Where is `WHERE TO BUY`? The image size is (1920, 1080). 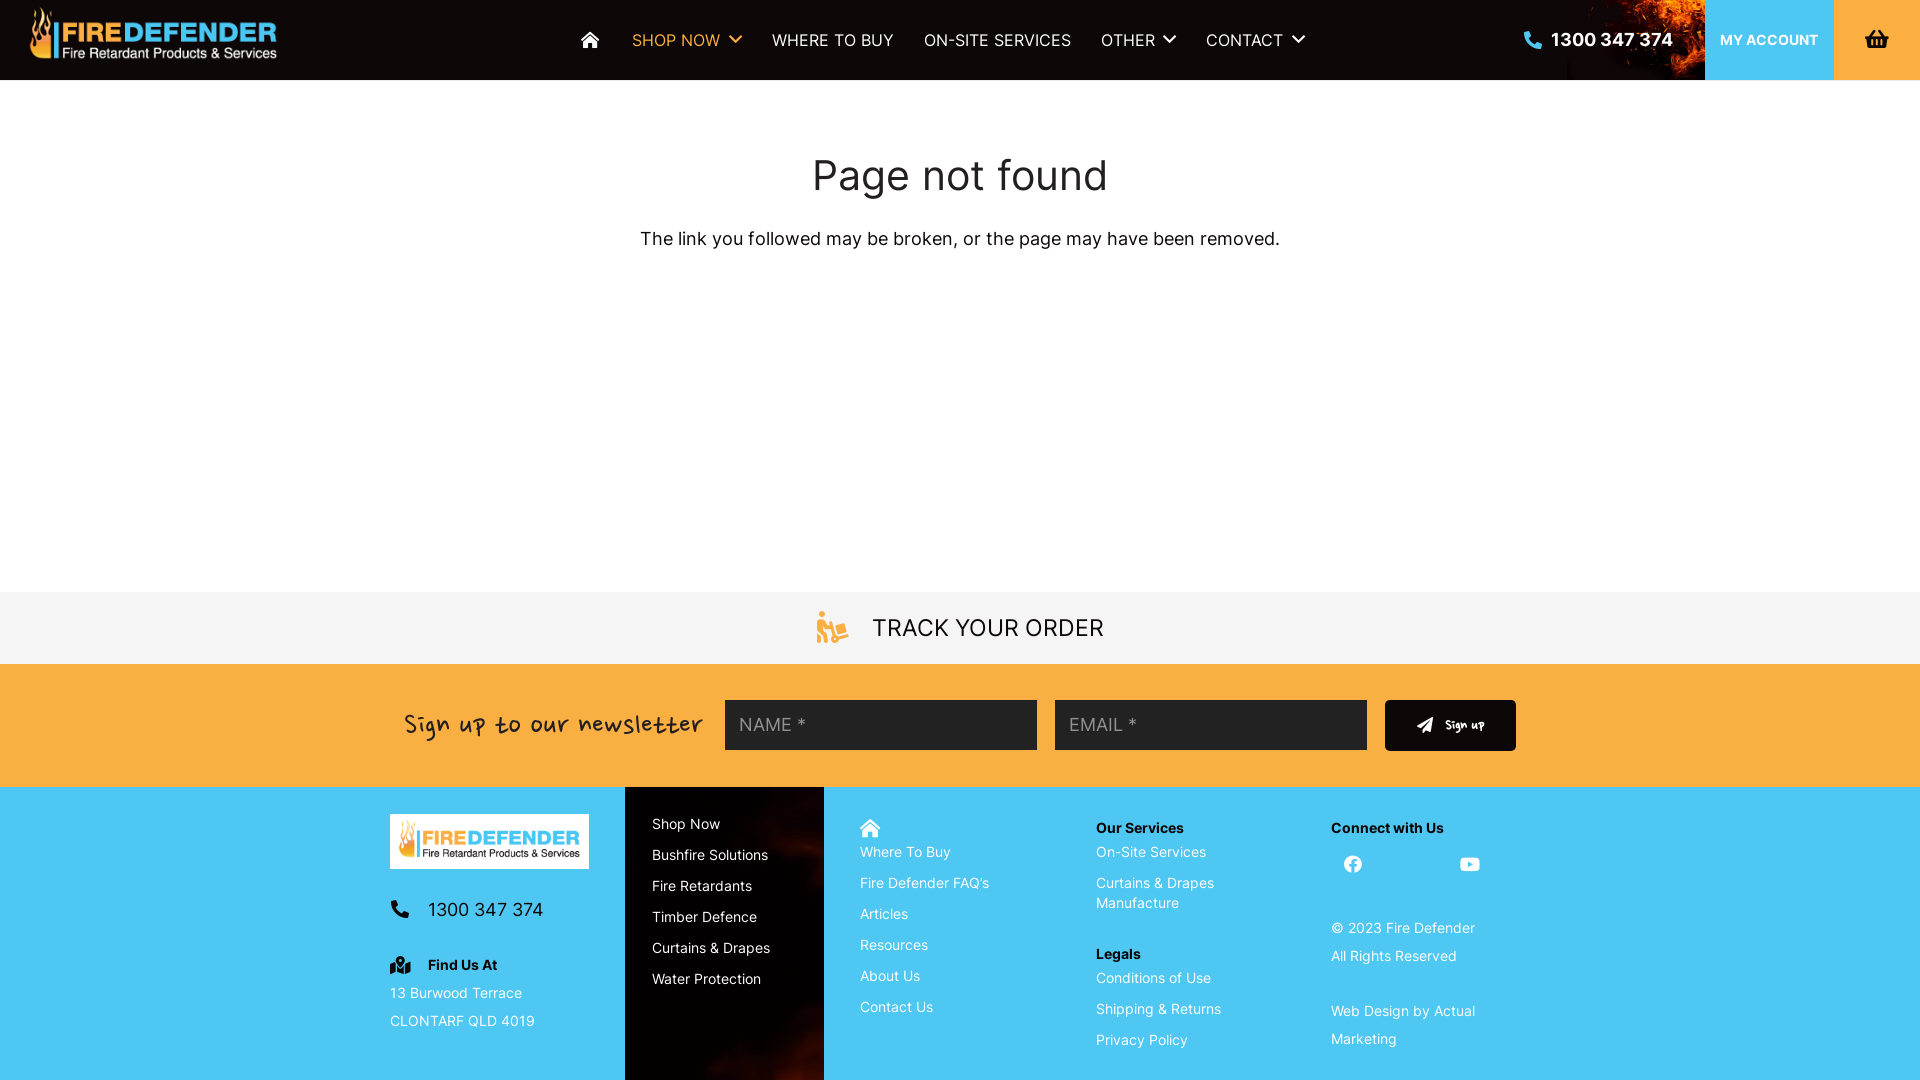
WHERE TO BUY is located at coordinates (833, 40).